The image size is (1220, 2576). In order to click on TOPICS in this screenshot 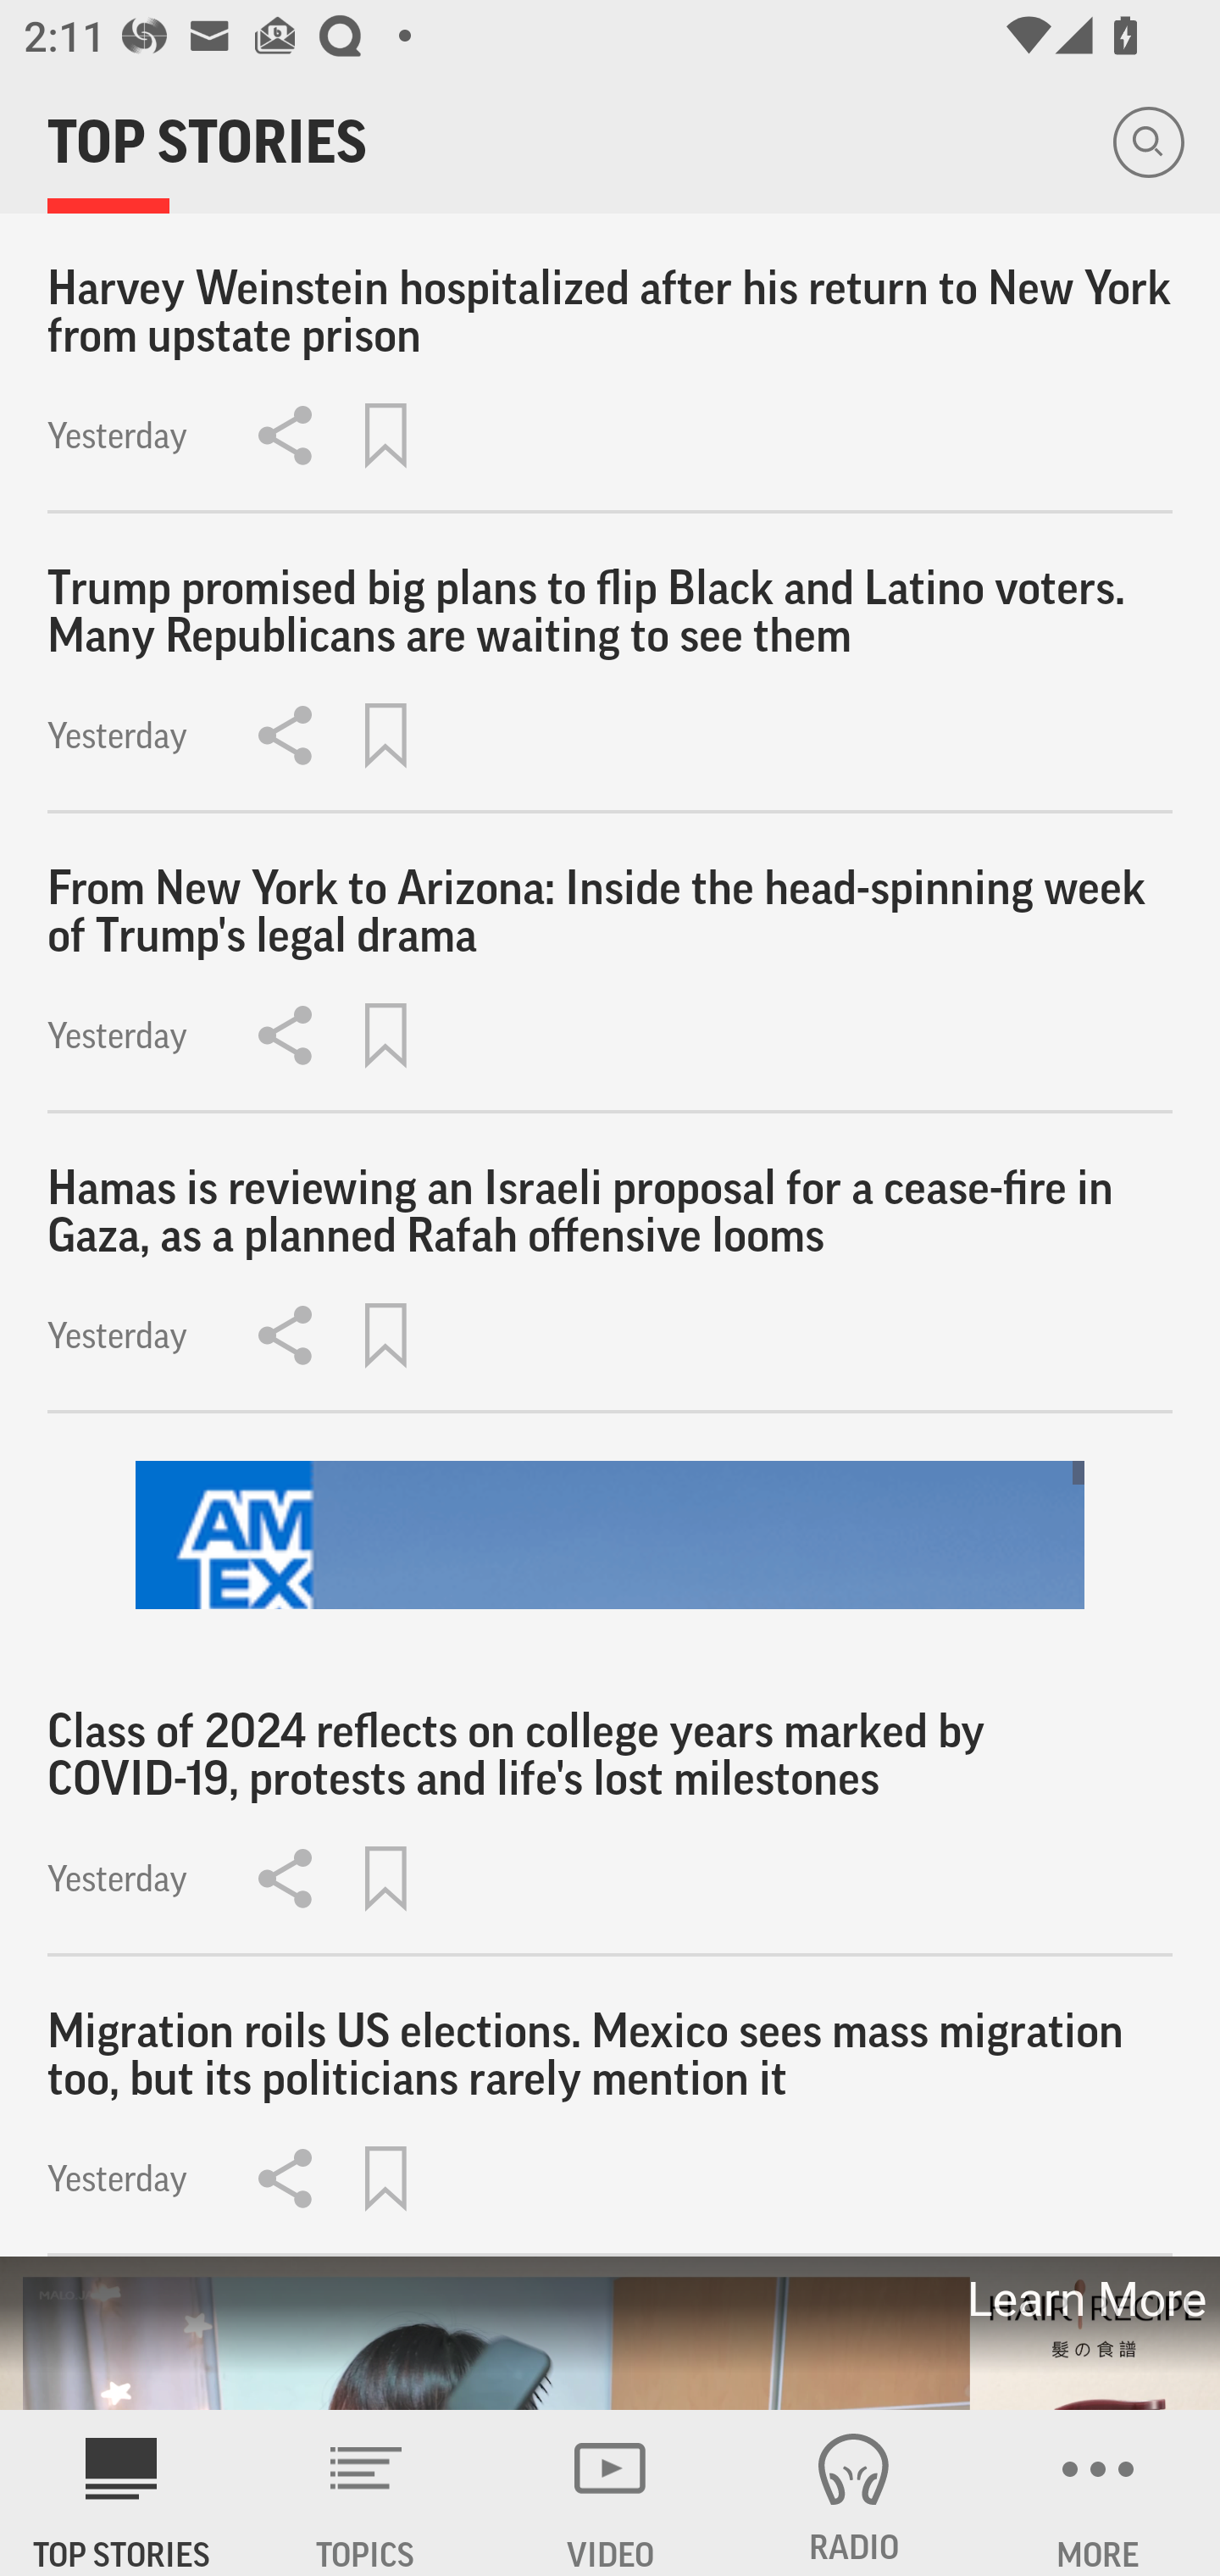, I will do `click(366, 2493)`.